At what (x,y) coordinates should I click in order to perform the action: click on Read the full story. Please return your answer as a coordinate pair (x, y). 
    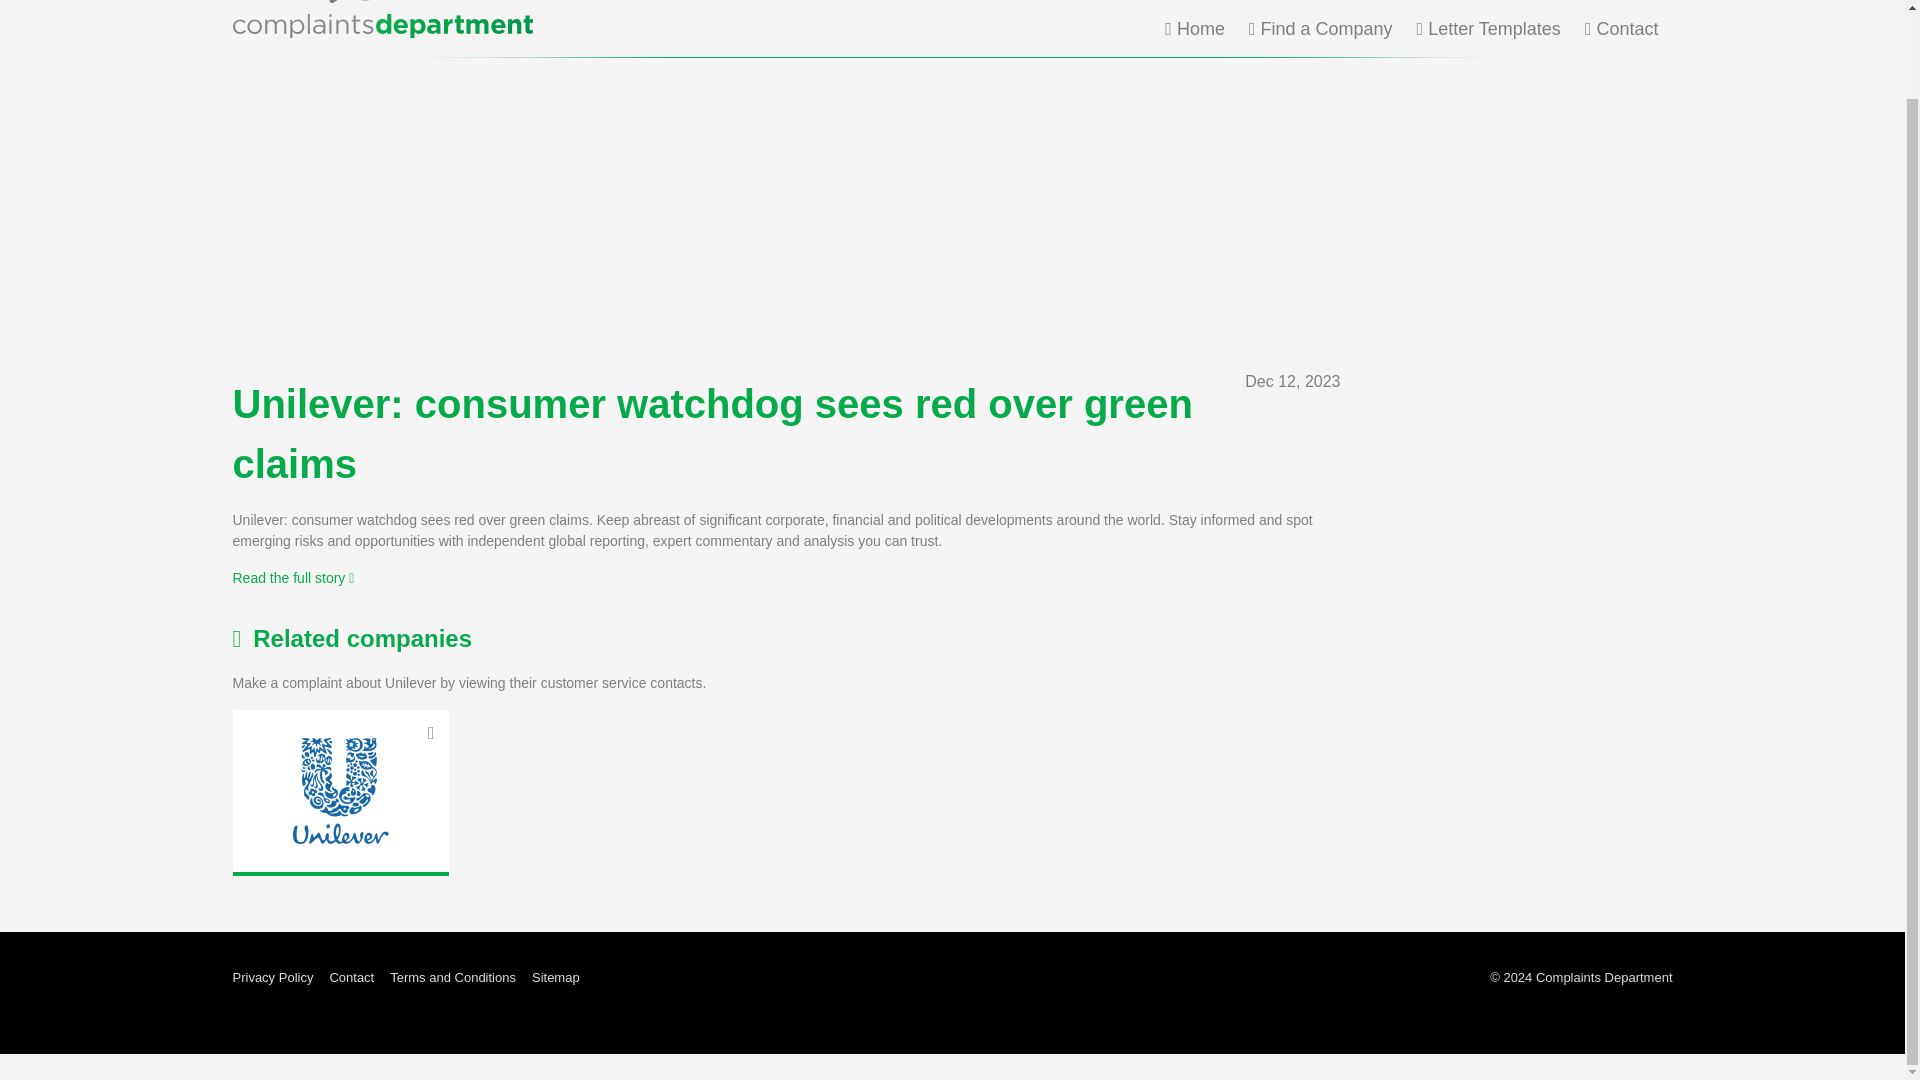
    Looking at the image, I should click on (292, 578).